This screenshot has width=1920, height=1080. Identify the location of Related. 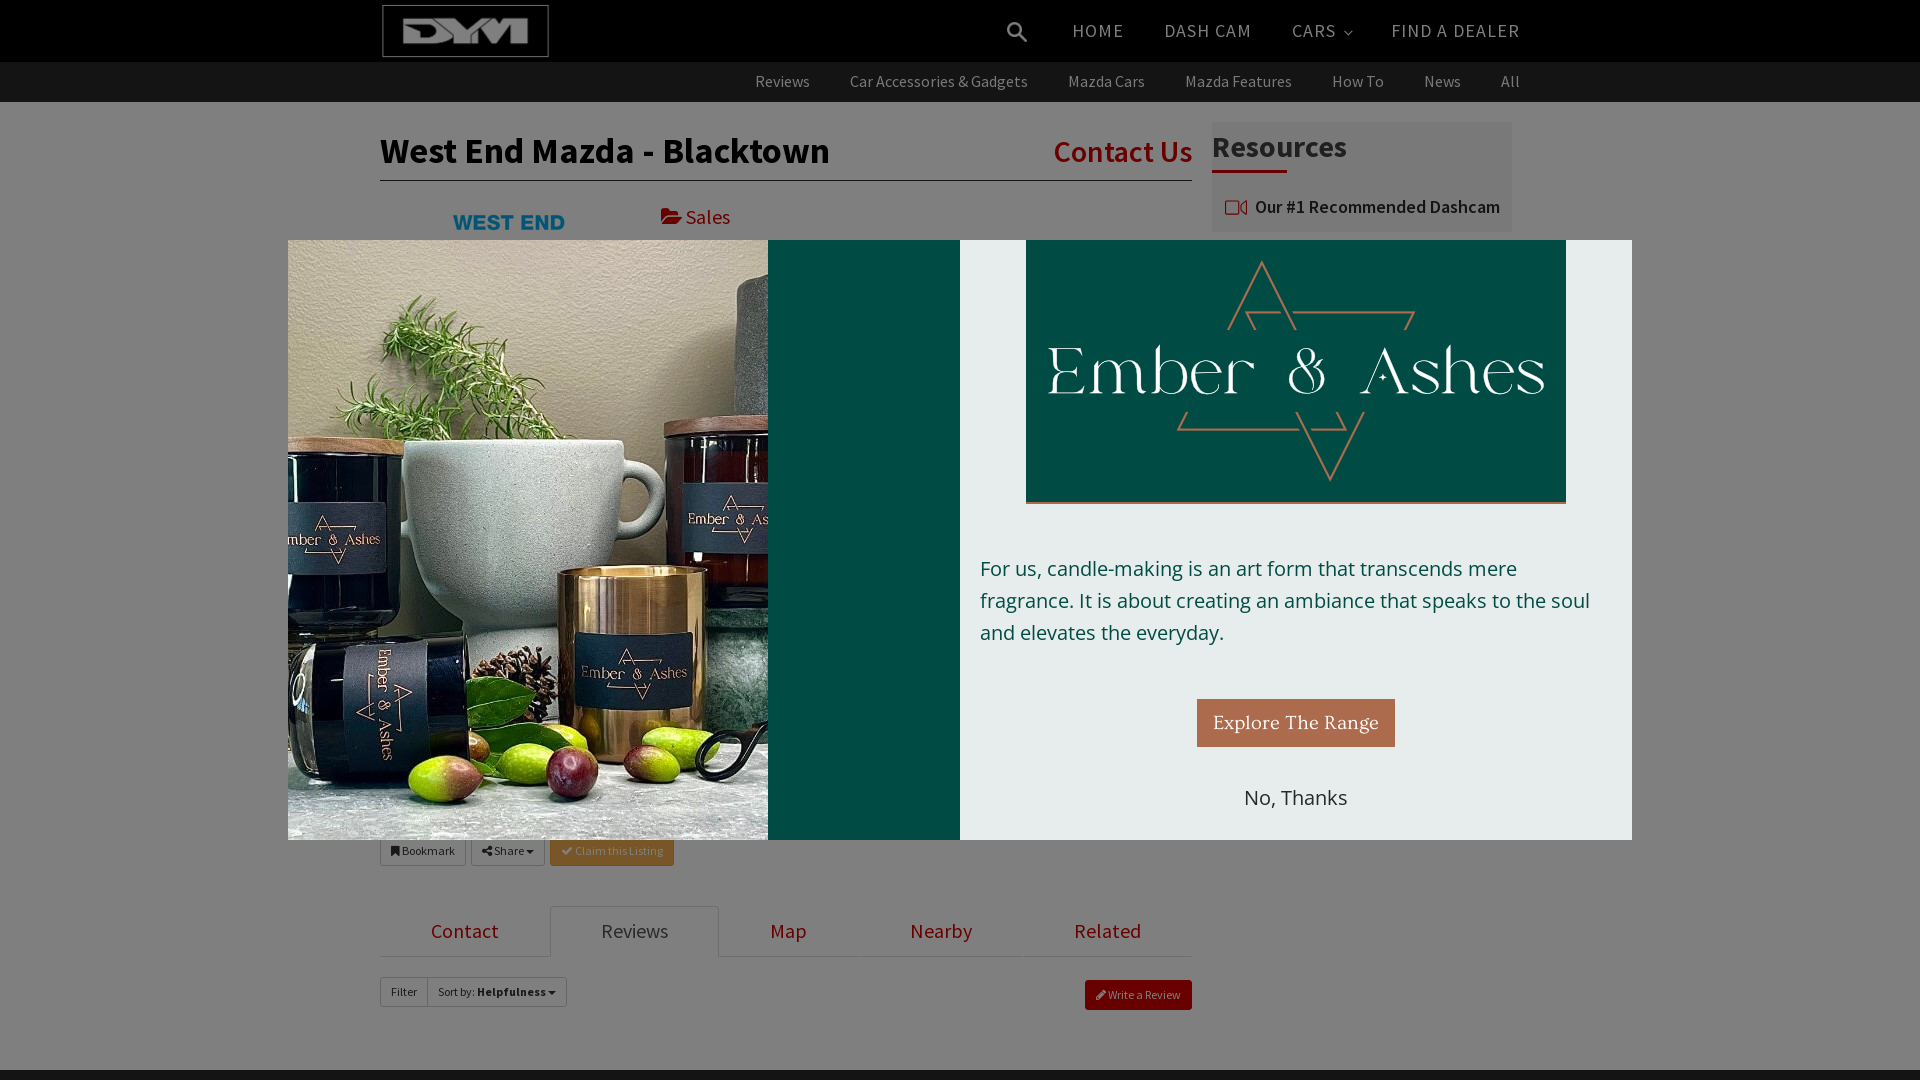
(1108, 932).